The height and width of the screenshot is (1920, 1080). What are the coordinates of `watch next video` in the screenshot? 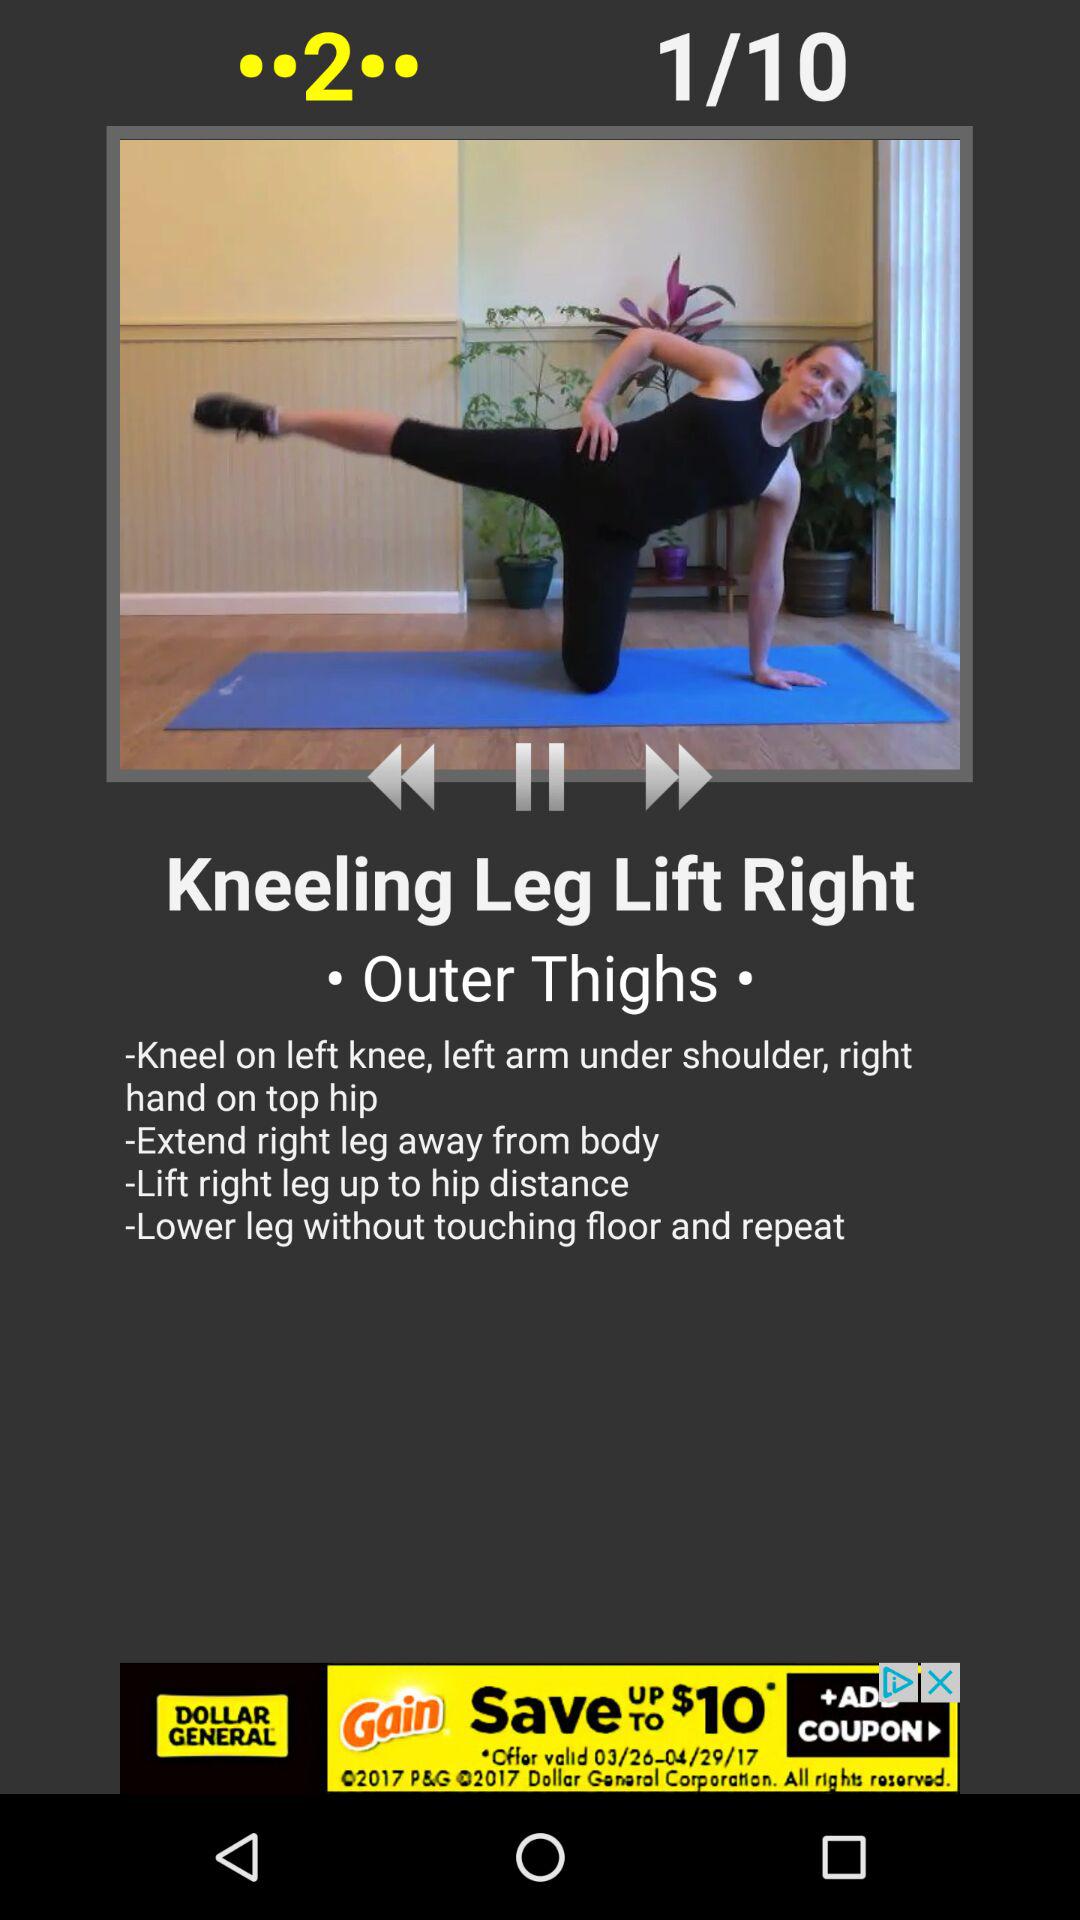 It's located at (670, 776).